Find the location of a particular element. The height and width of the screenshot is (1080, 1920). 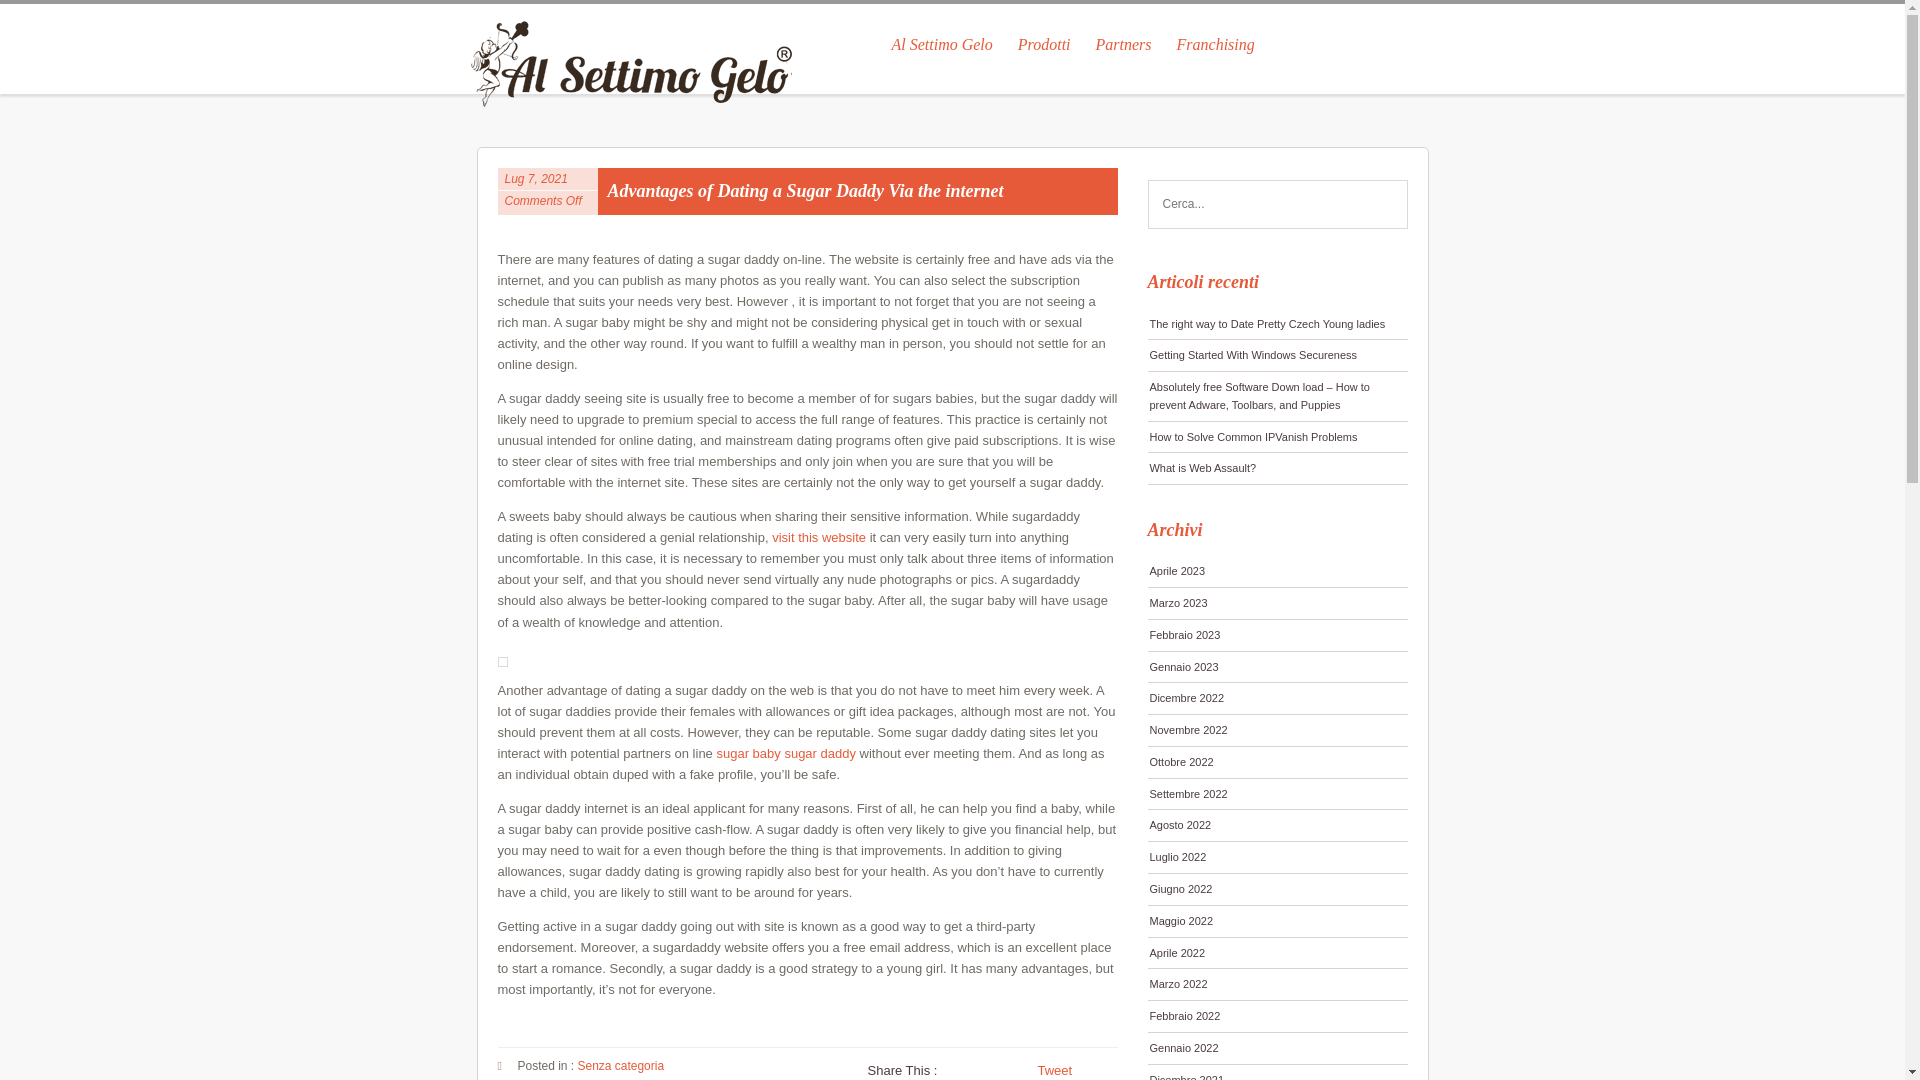

Maggio 2022 is located at coordinates (1278, 922).